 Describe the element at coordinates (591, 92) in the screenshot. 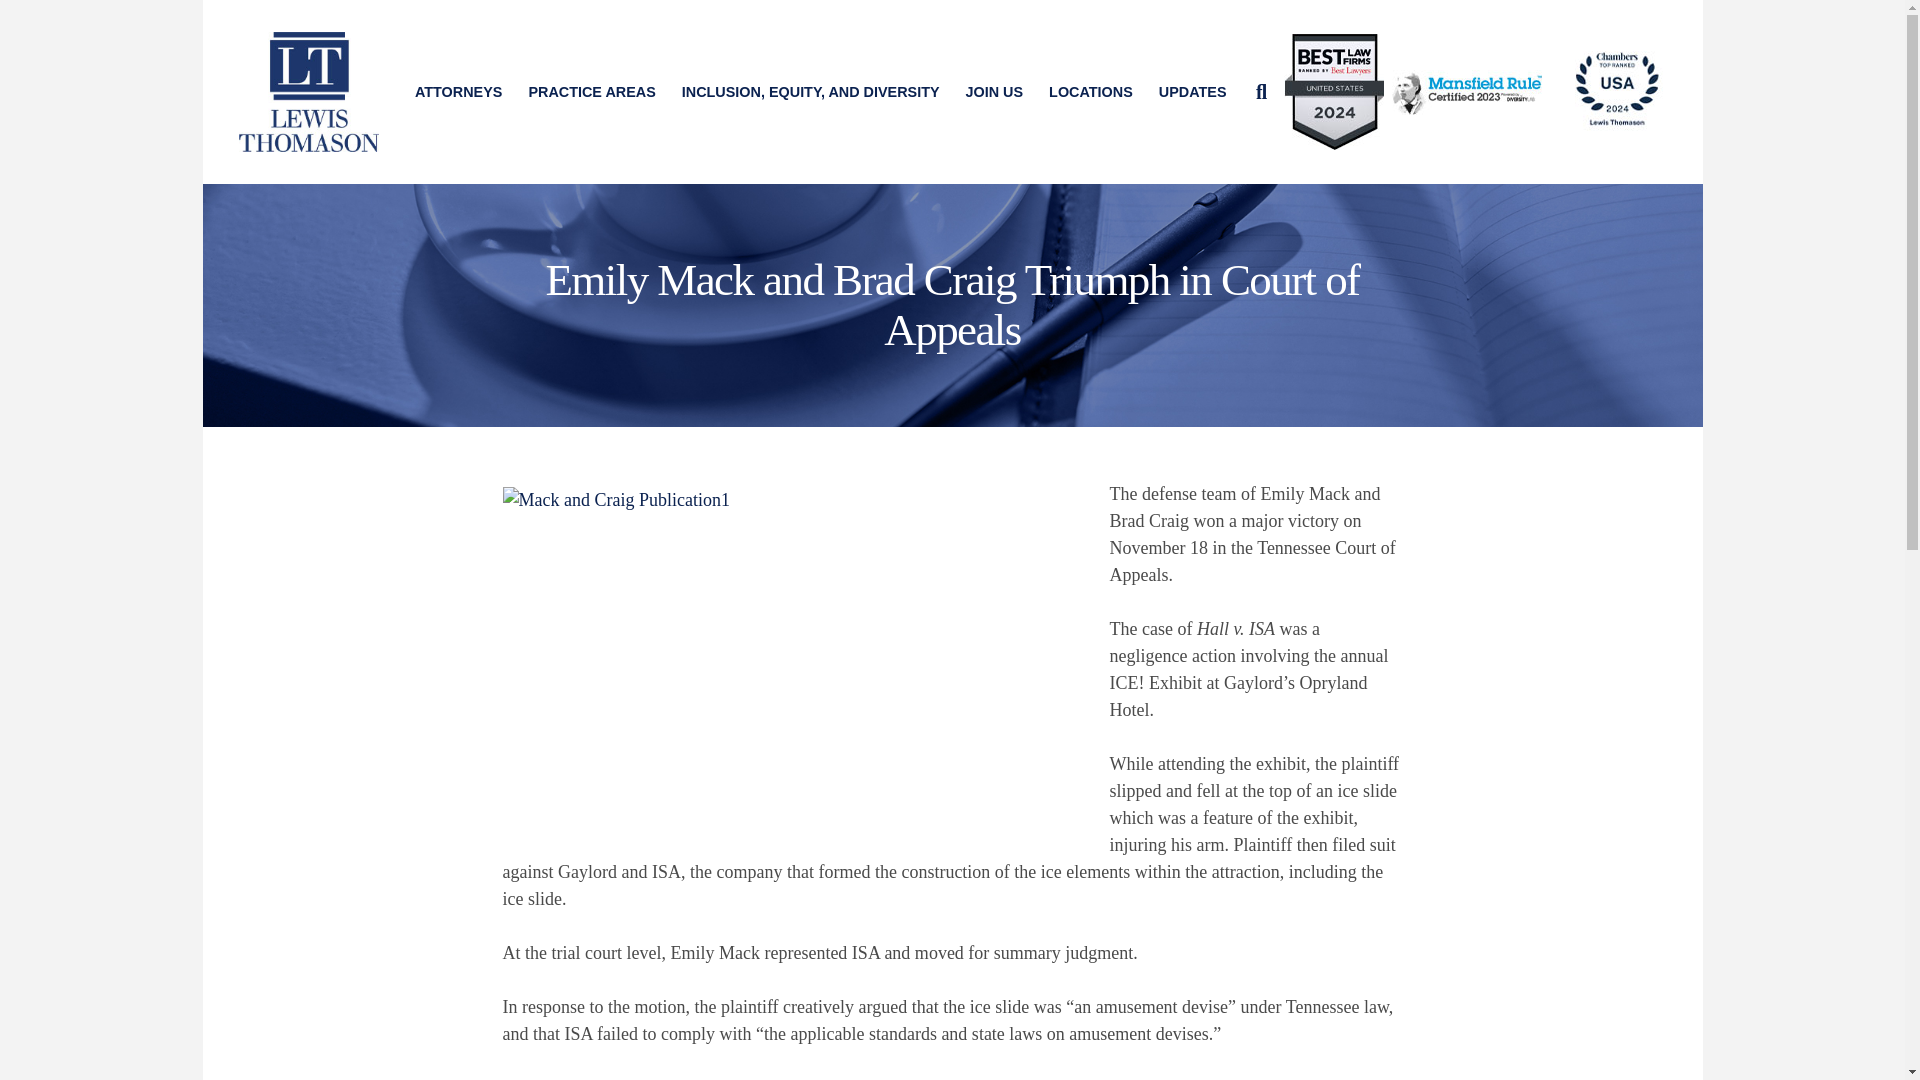

I see `PRACTICE AREAS` at that location.